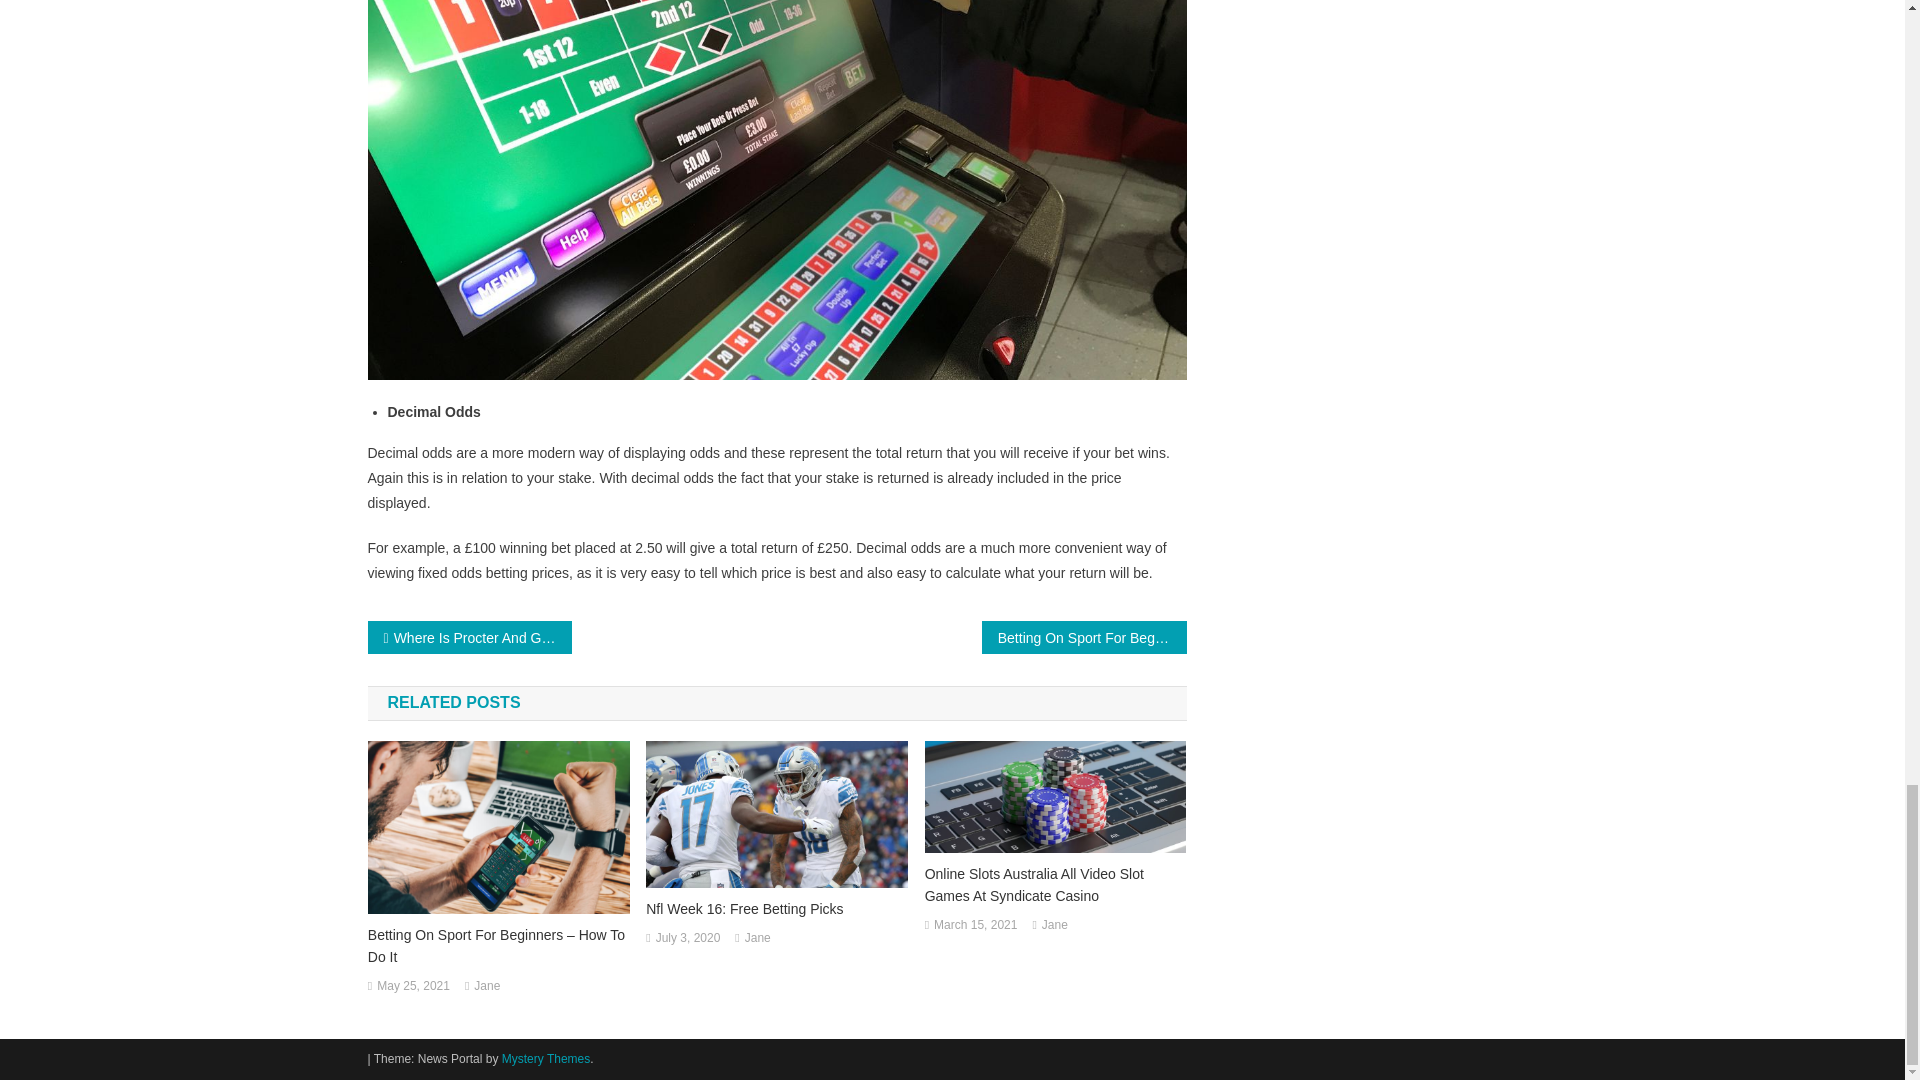 The height and width of the screenshot is (1080, 1920). Describe the element at coordinates (776, 908) in the screenshot. I see `Nfl Week 16: Free Betting Picks` at that location.